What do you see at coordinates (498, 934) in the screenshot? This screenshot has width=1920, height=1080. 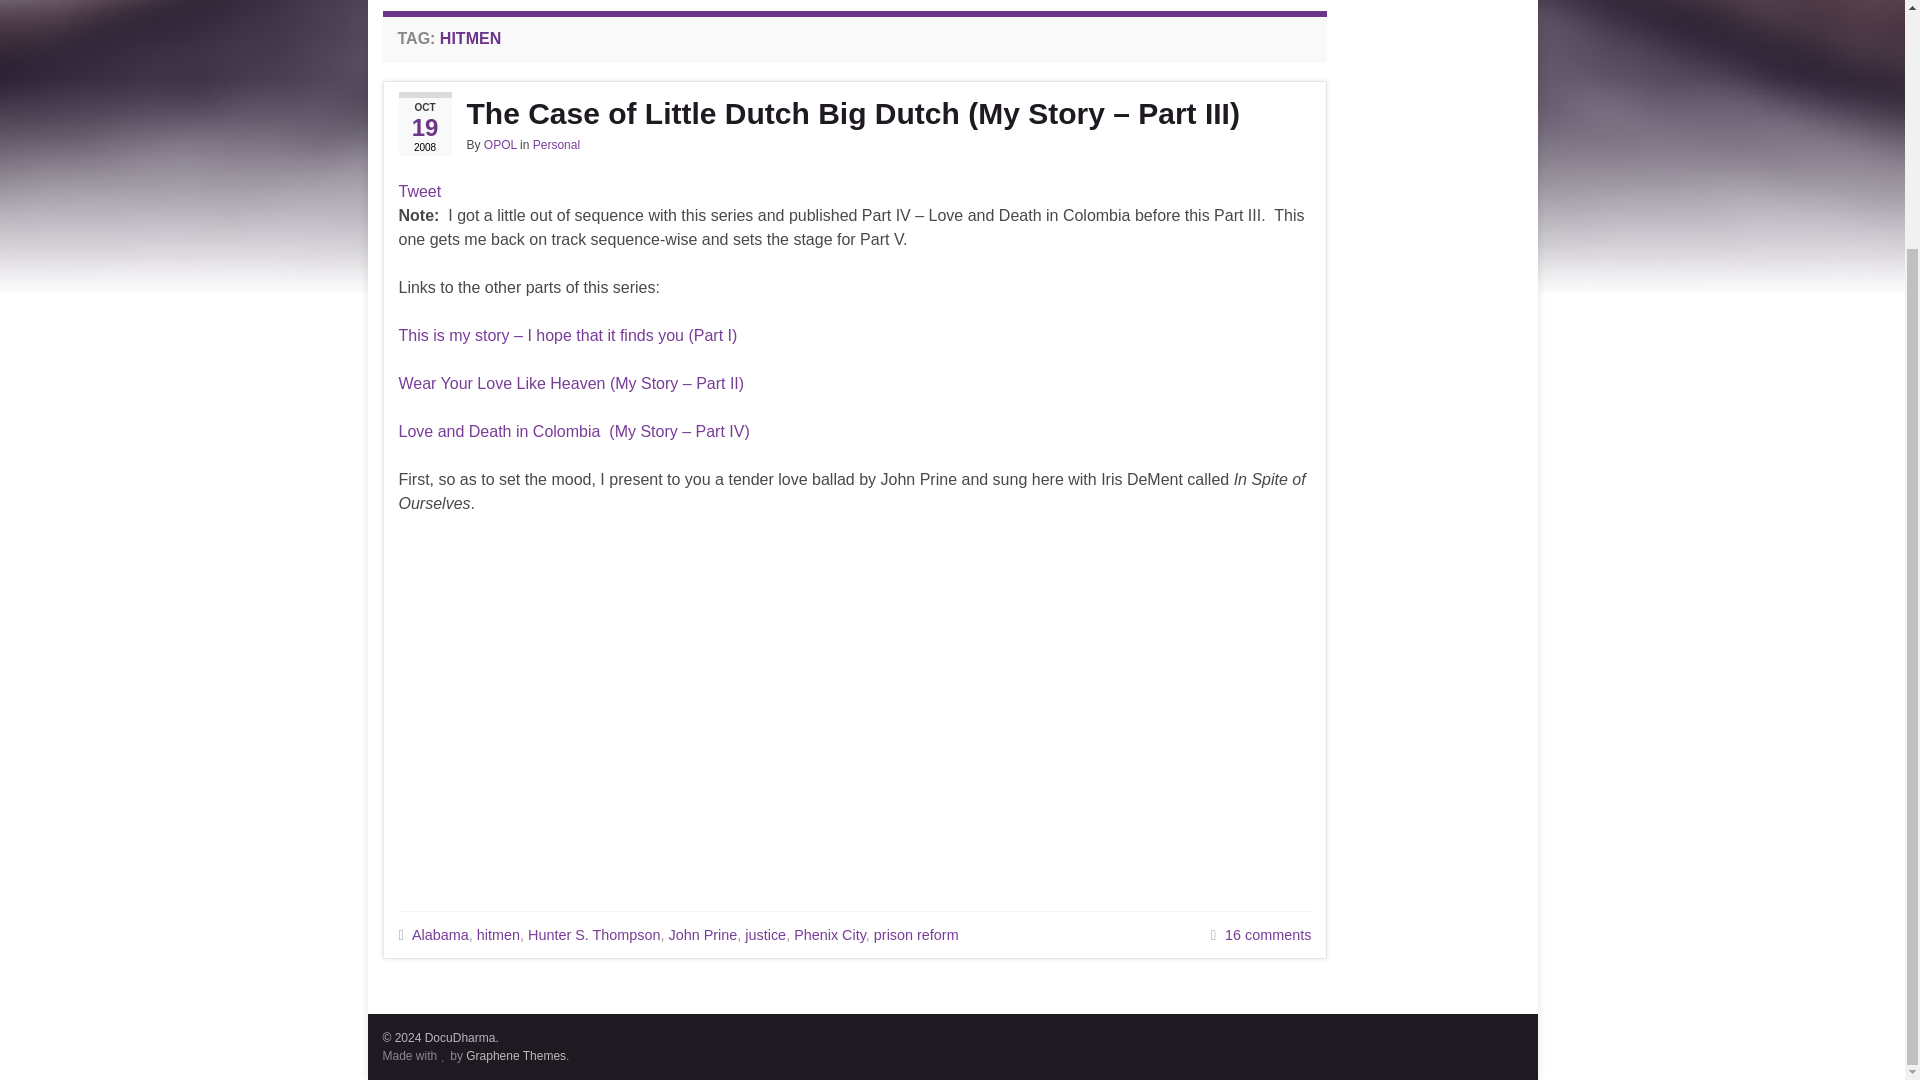 I see `hitmen` at bounding box center [498, 934].